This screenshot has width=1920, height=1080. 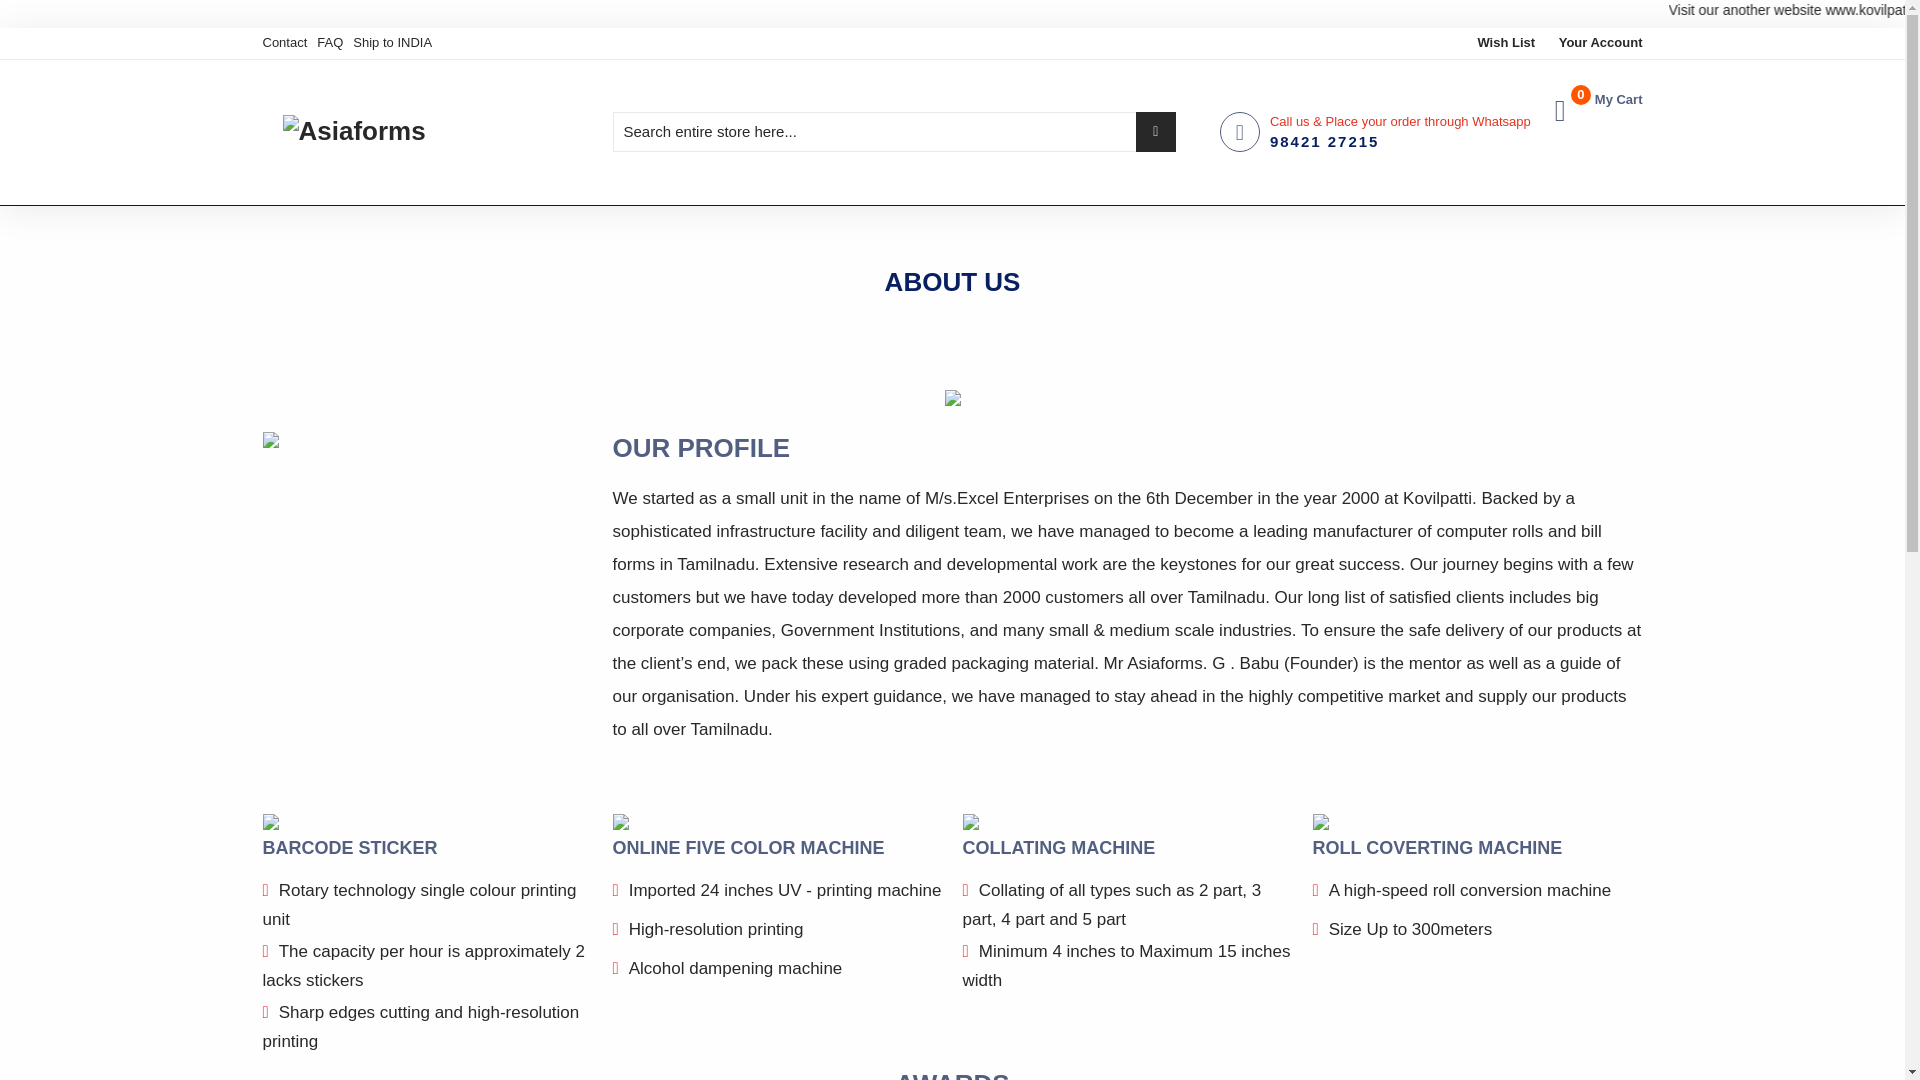 What do you see at coordinates (1599, 100) in the screenshot?
I see `FAQ` at bounding box center [1599, 100].